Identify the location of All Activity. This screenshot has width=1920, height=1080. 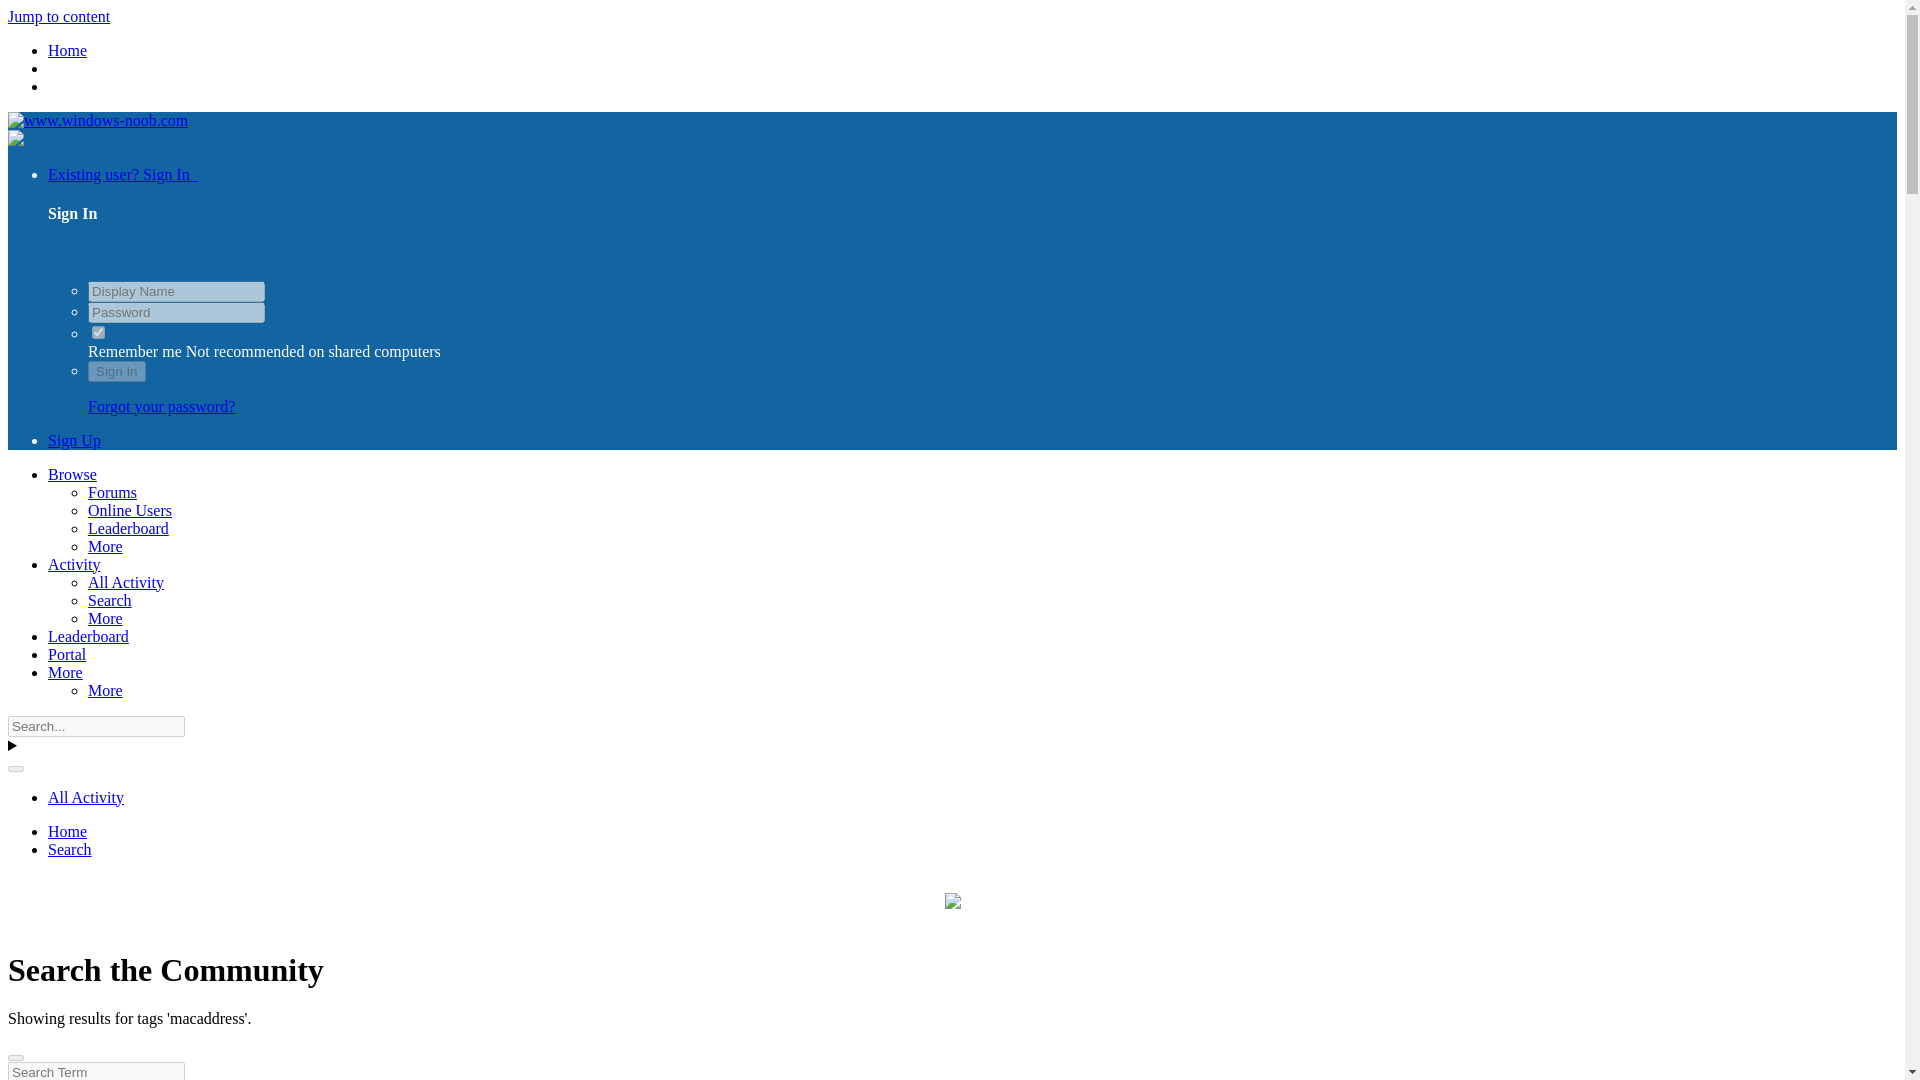
(86, 797).